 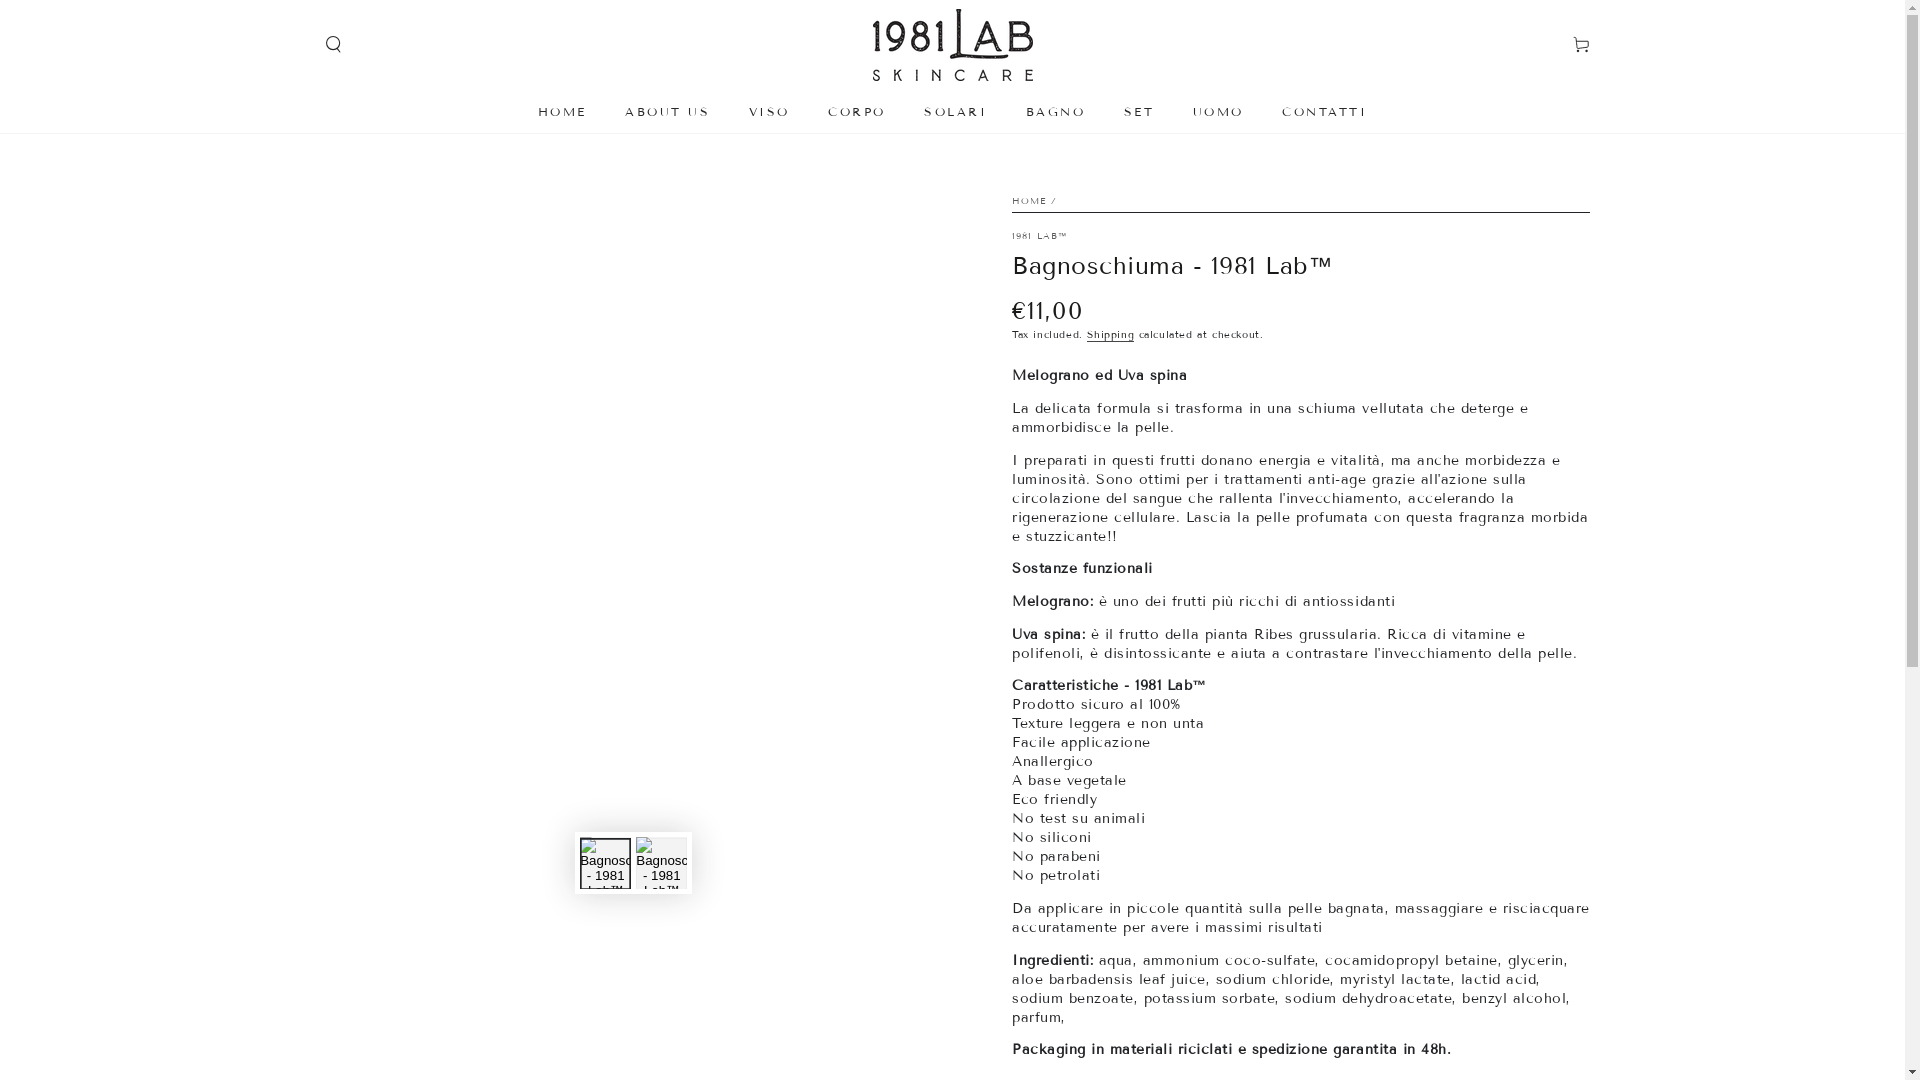 I want to click on BAGNO, so click(x=1056, y=111).